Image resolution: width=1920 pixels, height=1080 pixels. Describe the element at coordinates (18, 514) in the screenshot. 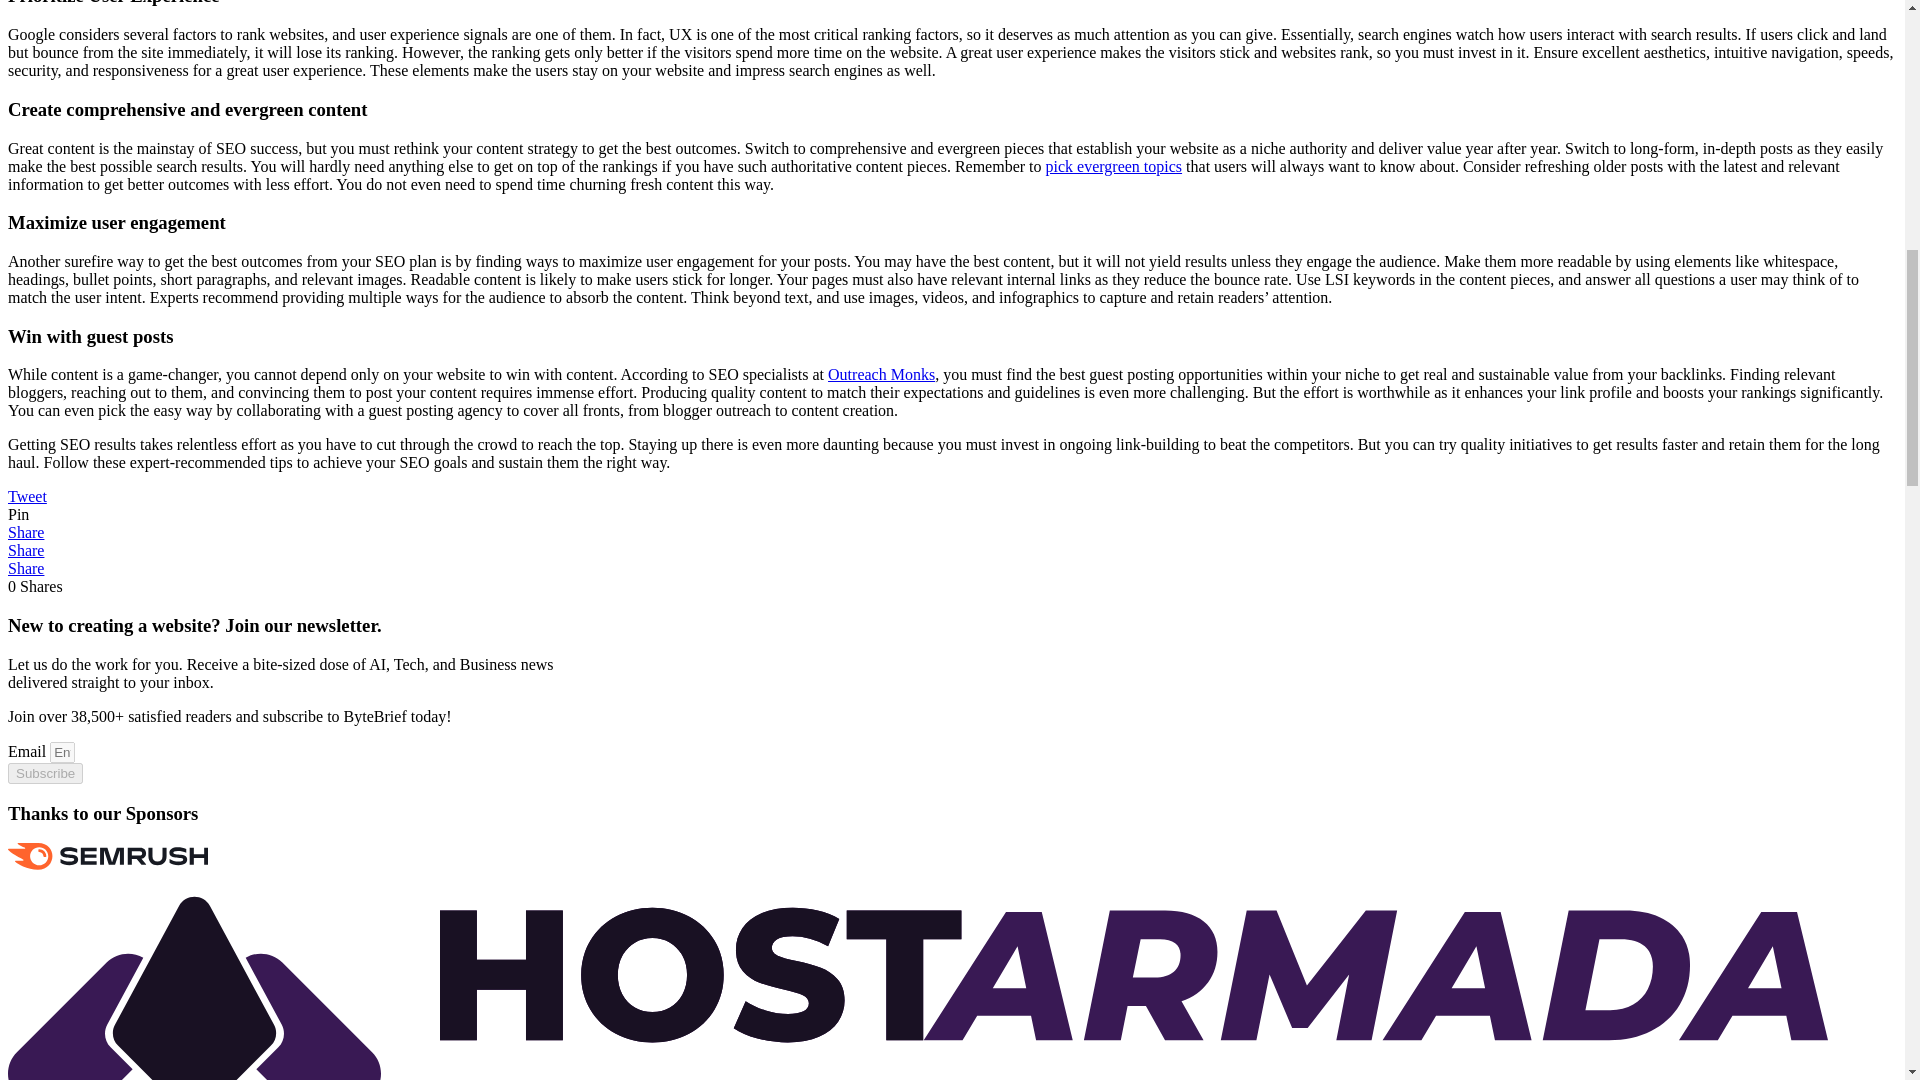

I see `Pin` at that location.